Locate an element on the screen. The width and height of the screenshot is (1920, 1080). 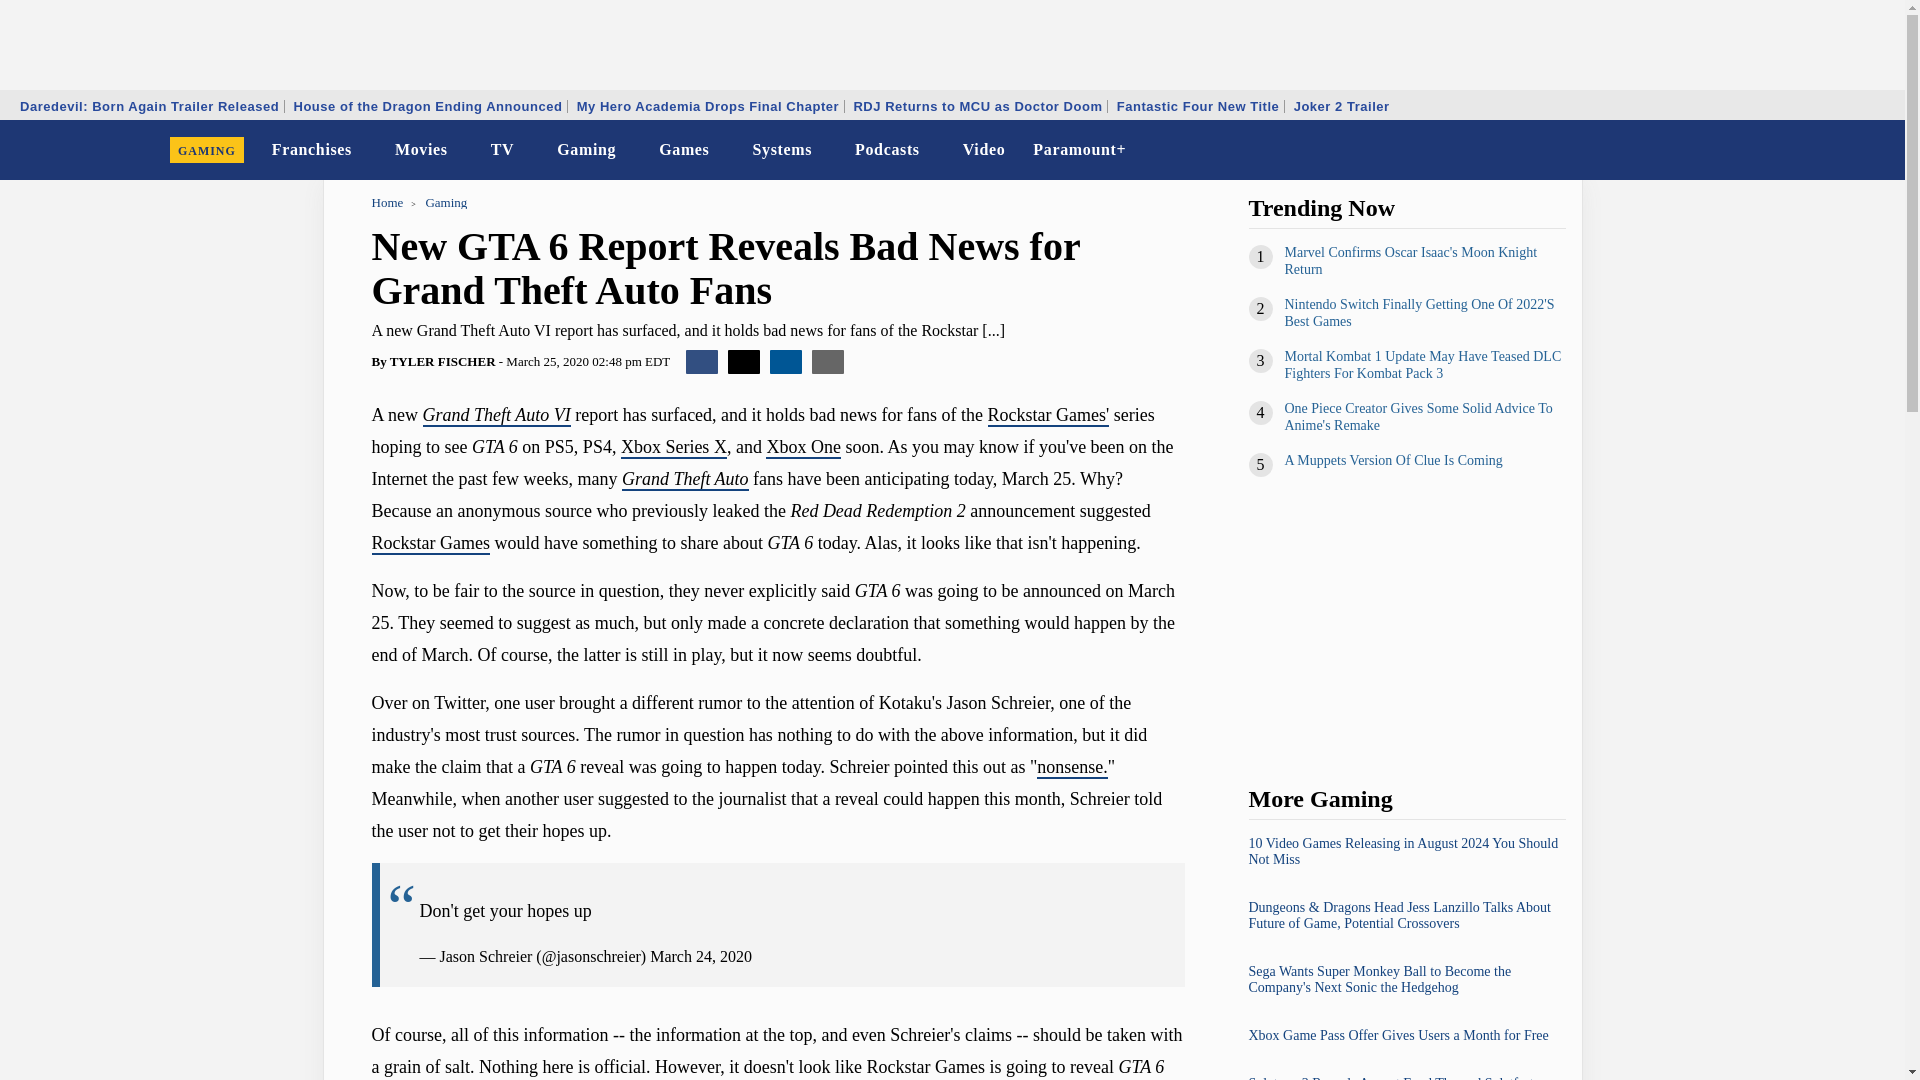
House of the Dragon Ending Announced is located at coordinates (427, 106).